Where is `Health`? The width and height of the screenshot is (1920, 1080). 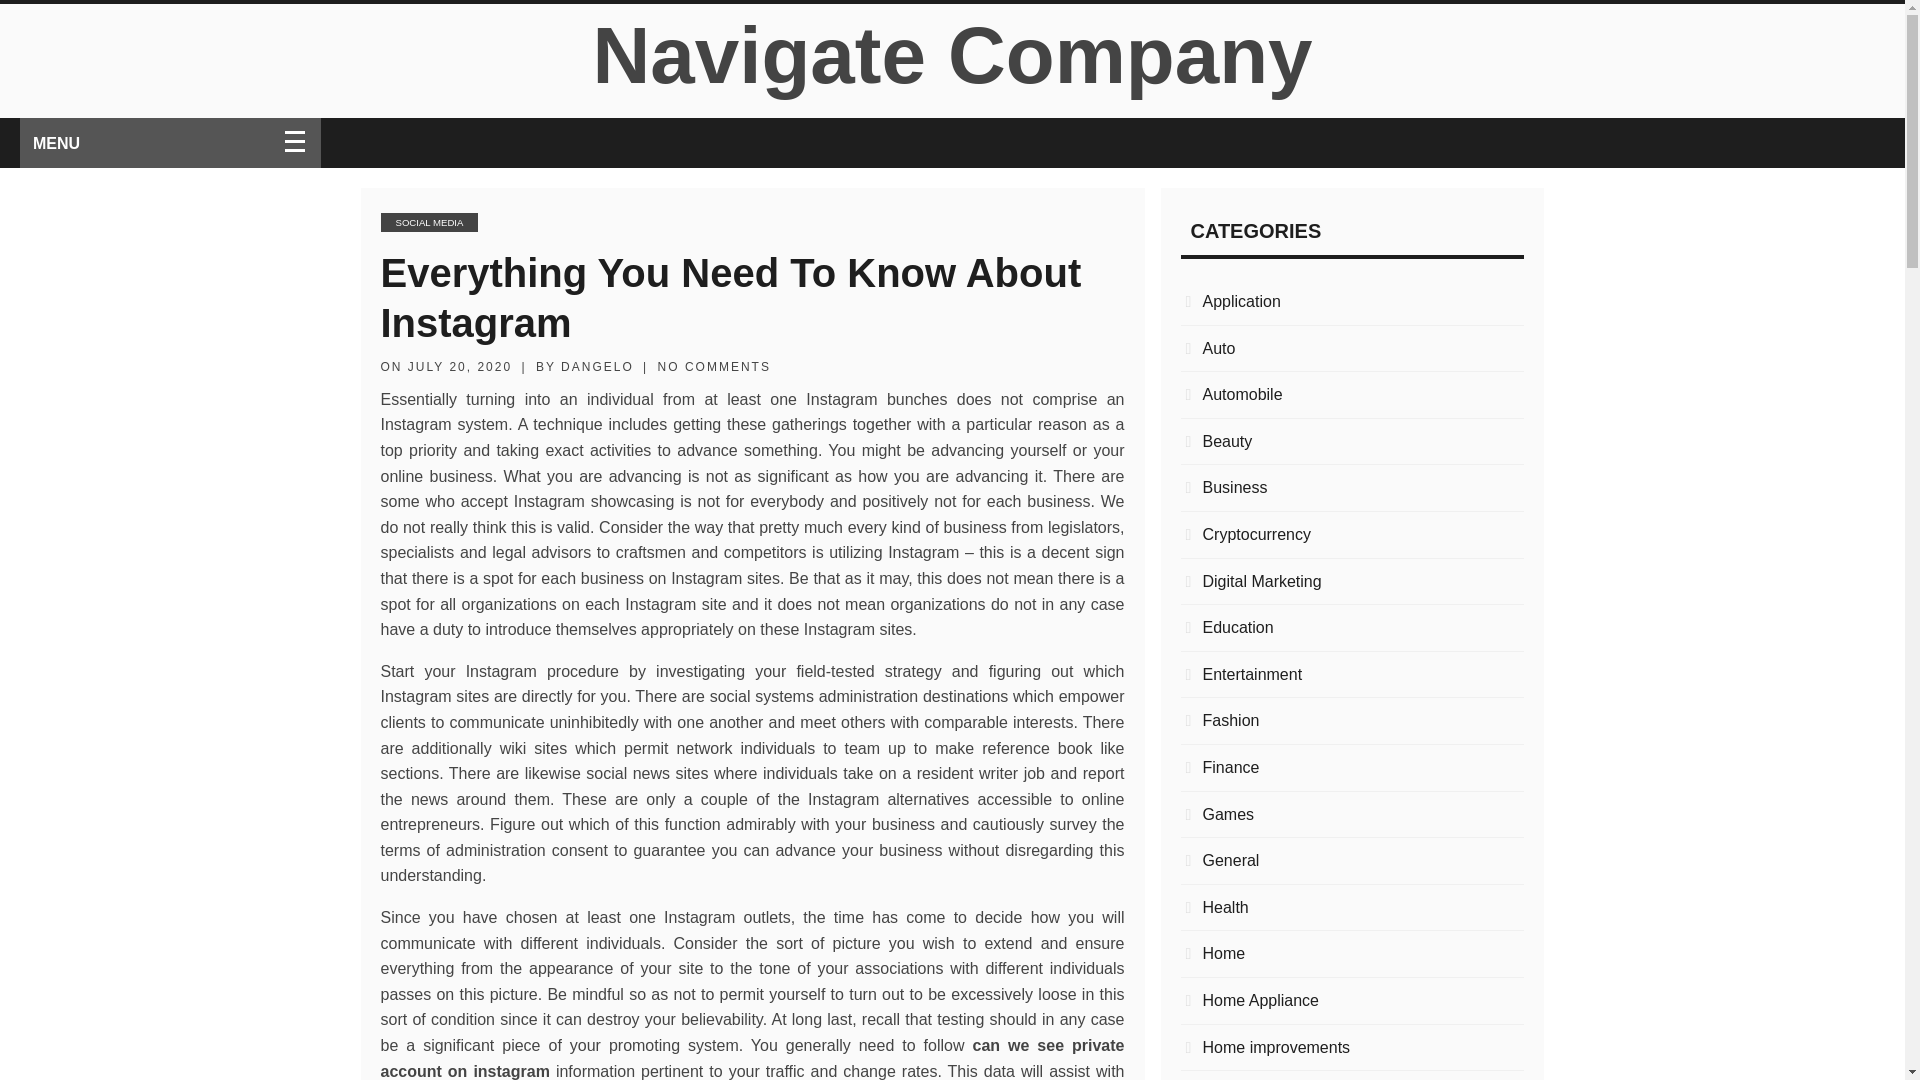 Health is located at coordinates (1352, 908).